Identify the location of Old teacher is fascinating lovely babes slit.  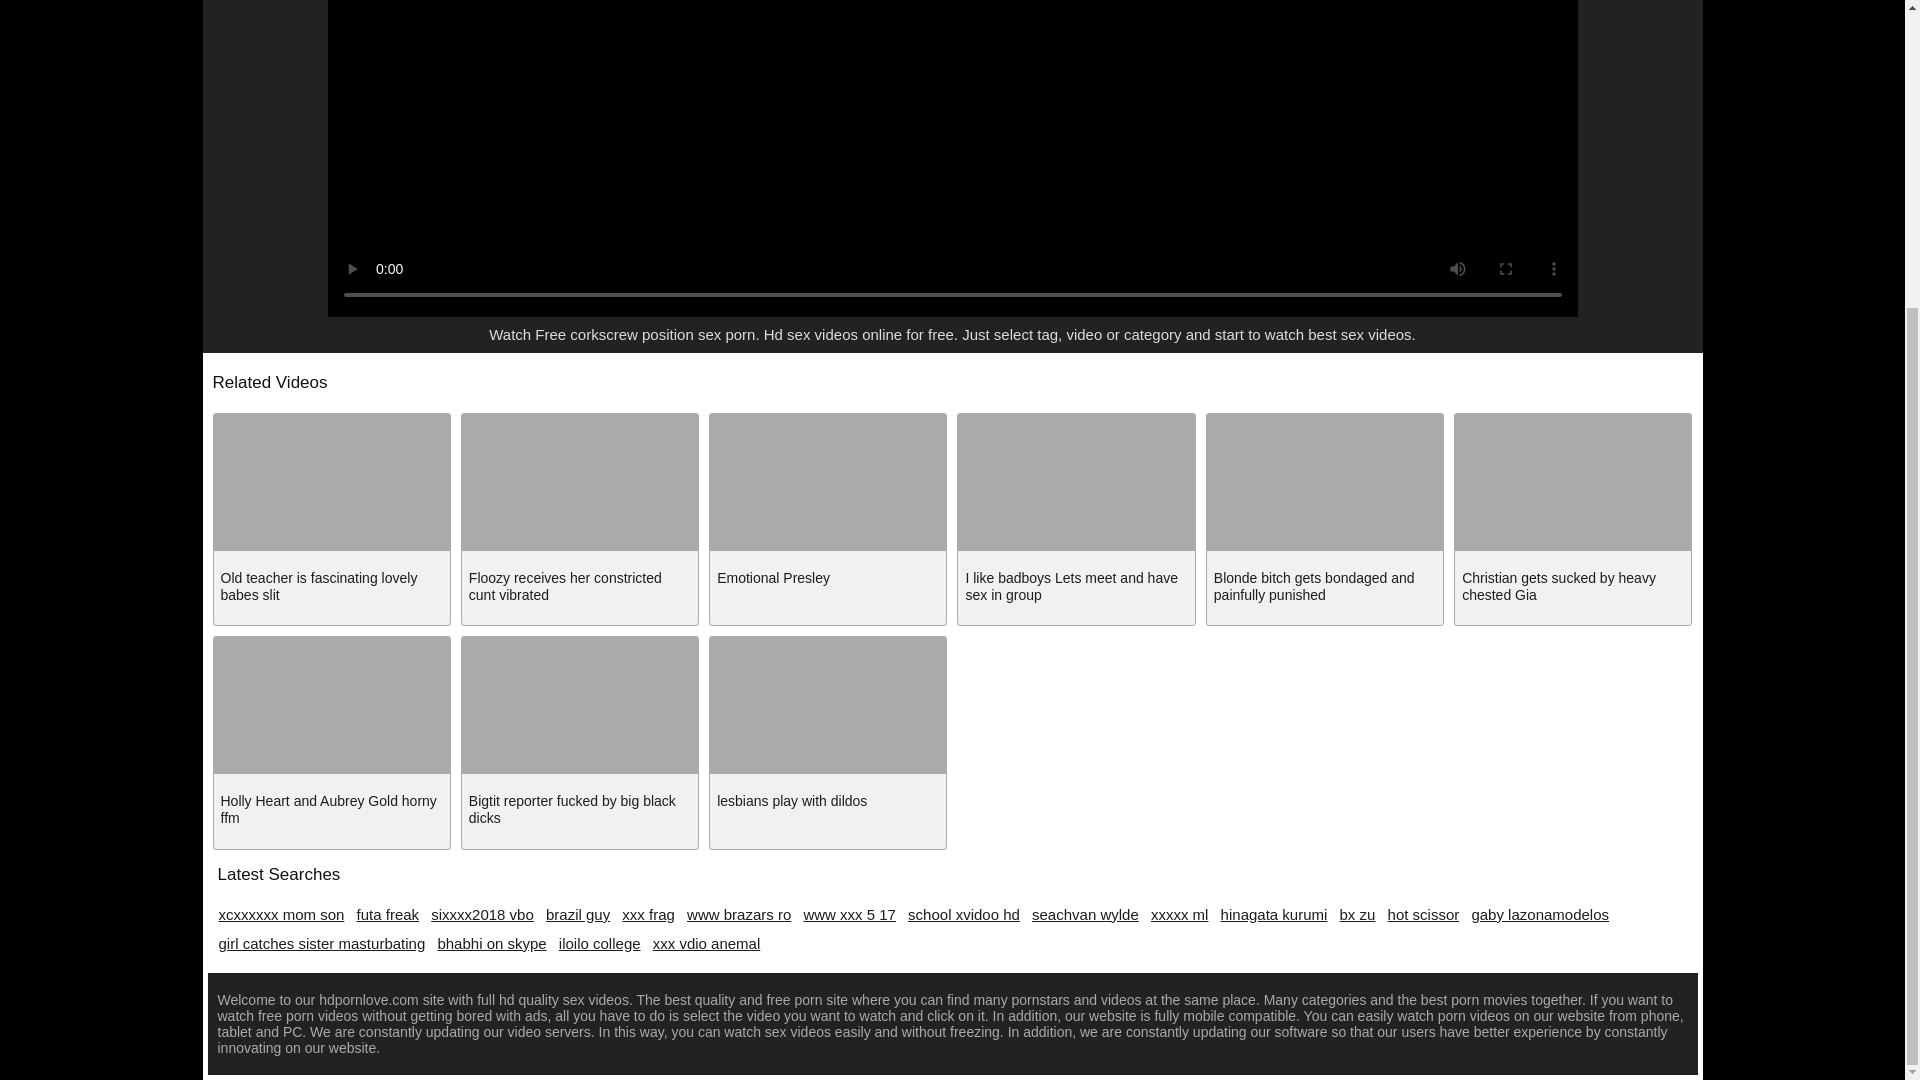
(318, 586).